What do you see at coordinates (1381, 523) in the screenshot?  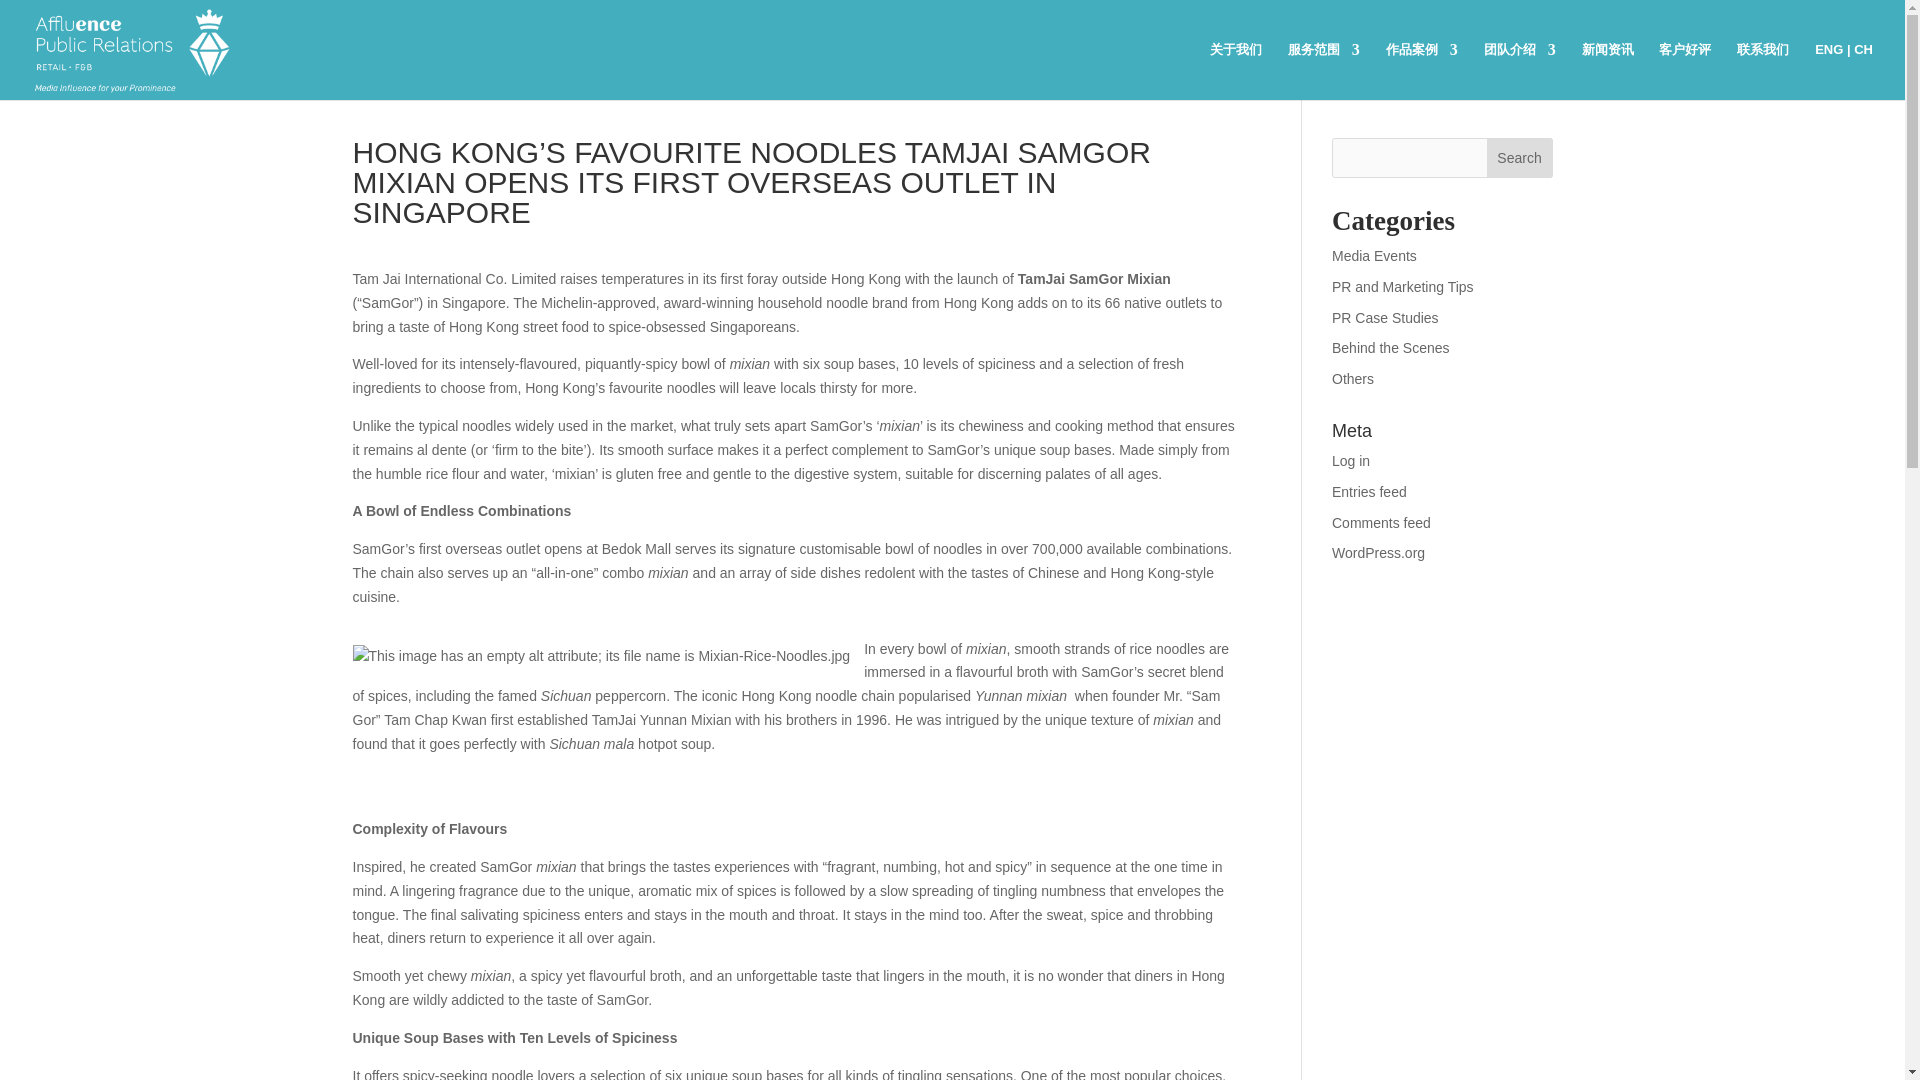 I see `Comments feed` at bounding box center [1381, 523].